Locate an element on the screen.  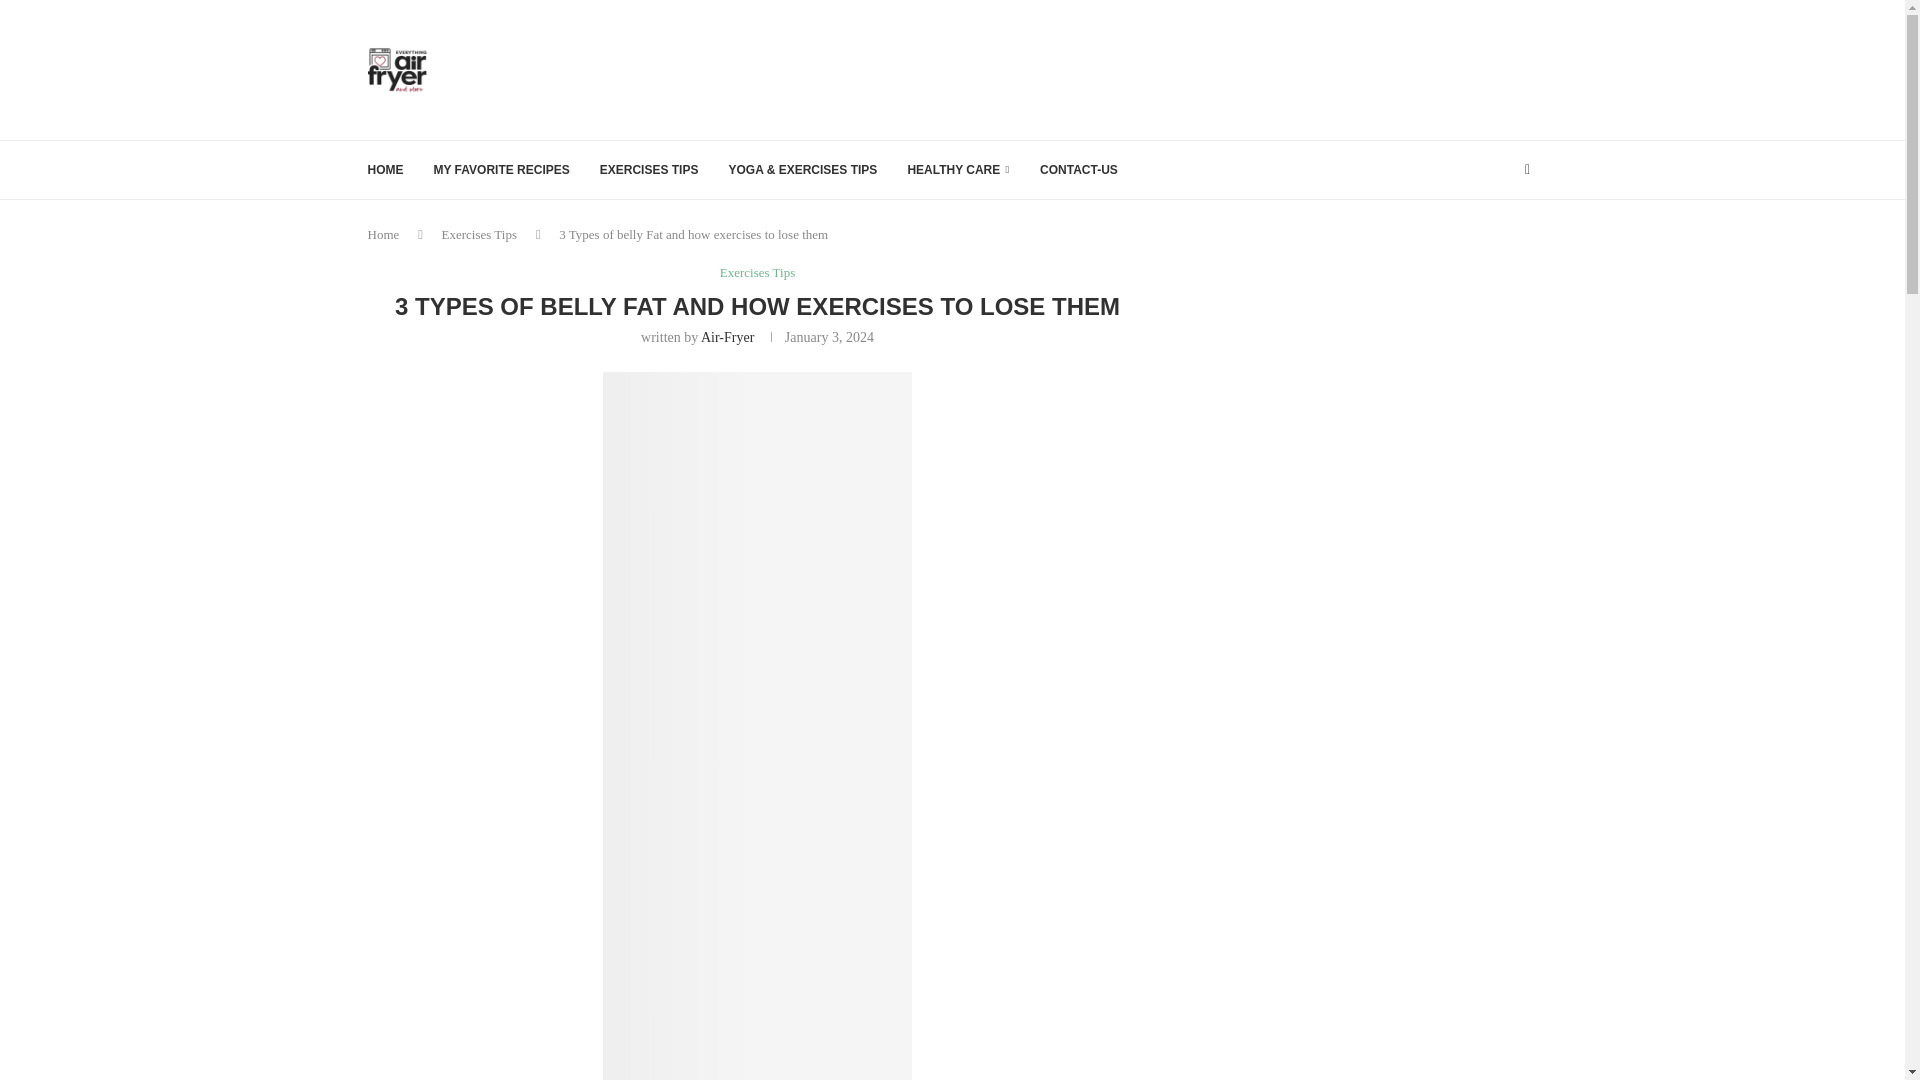
CONTACT-US is located at coordinates (1078, 170).